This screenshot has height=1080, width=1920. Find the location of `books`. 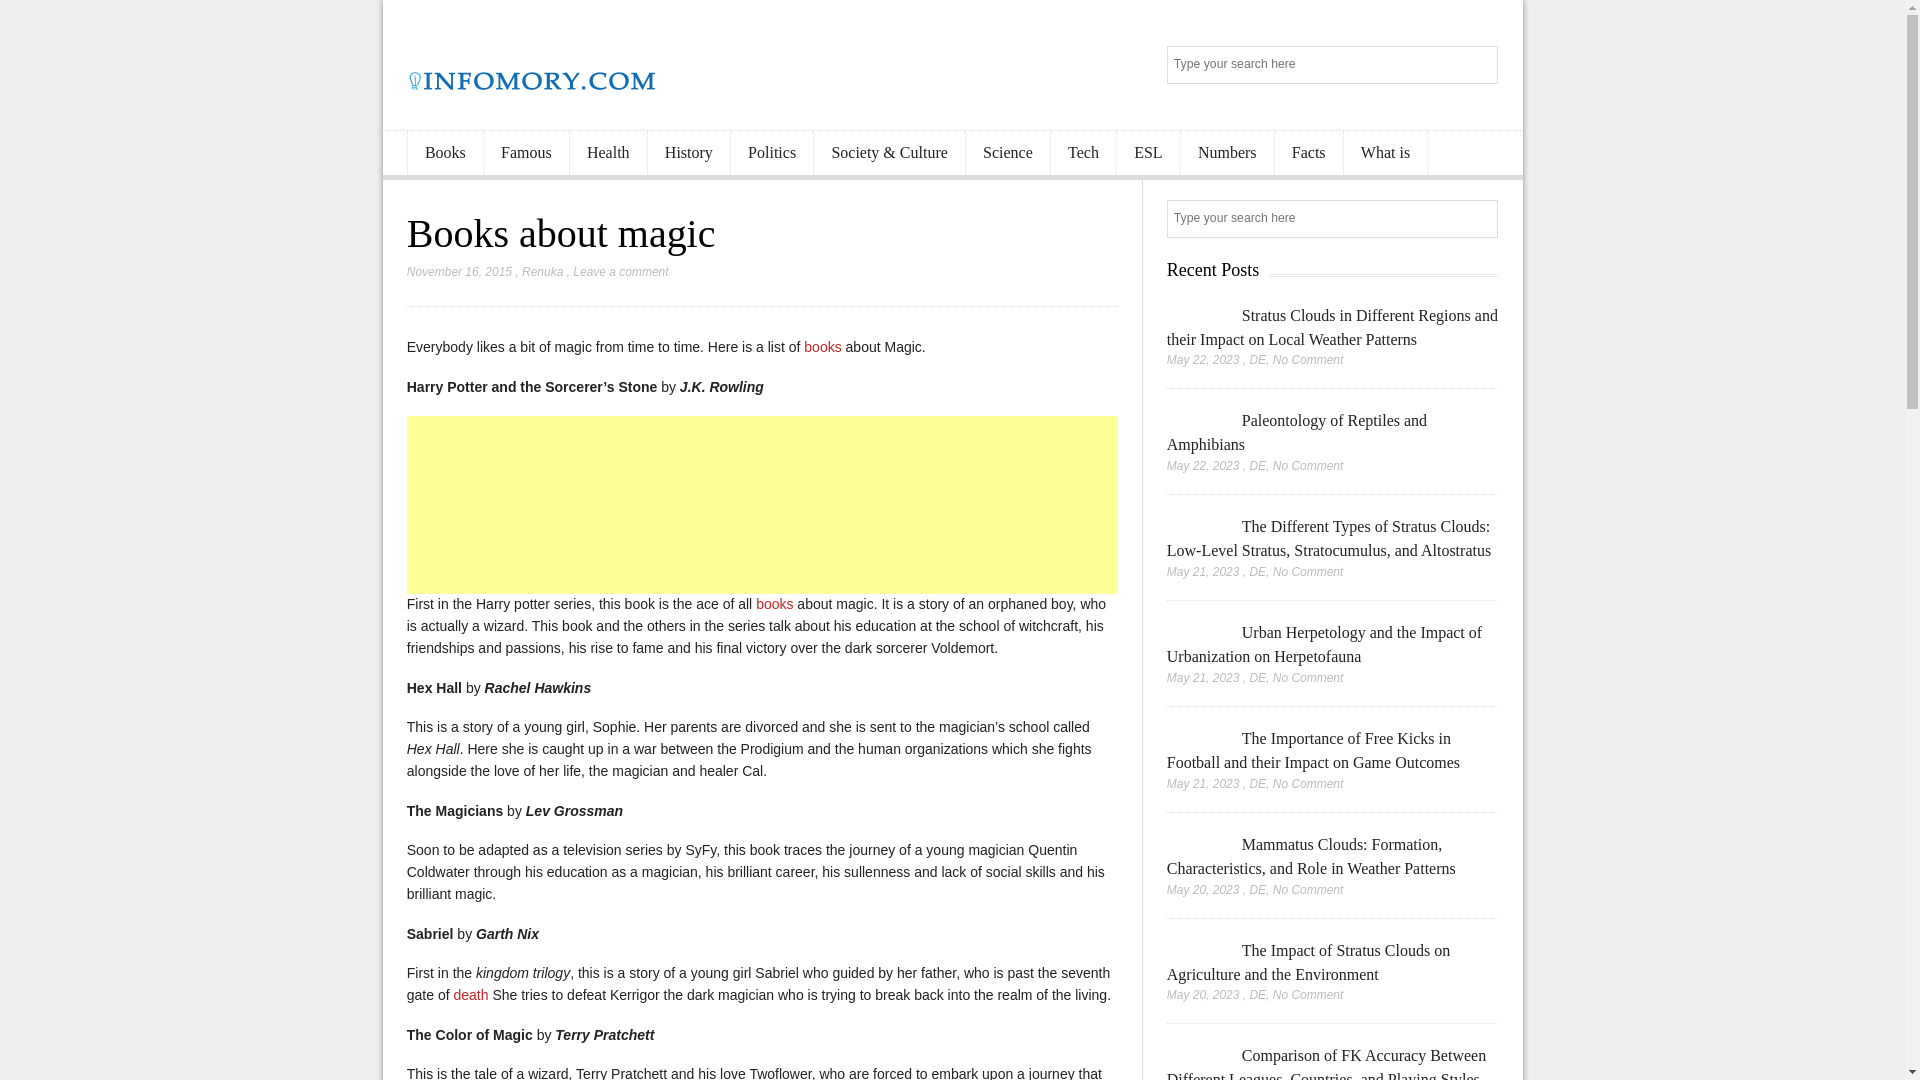

books is located at coordinates (774, 604).